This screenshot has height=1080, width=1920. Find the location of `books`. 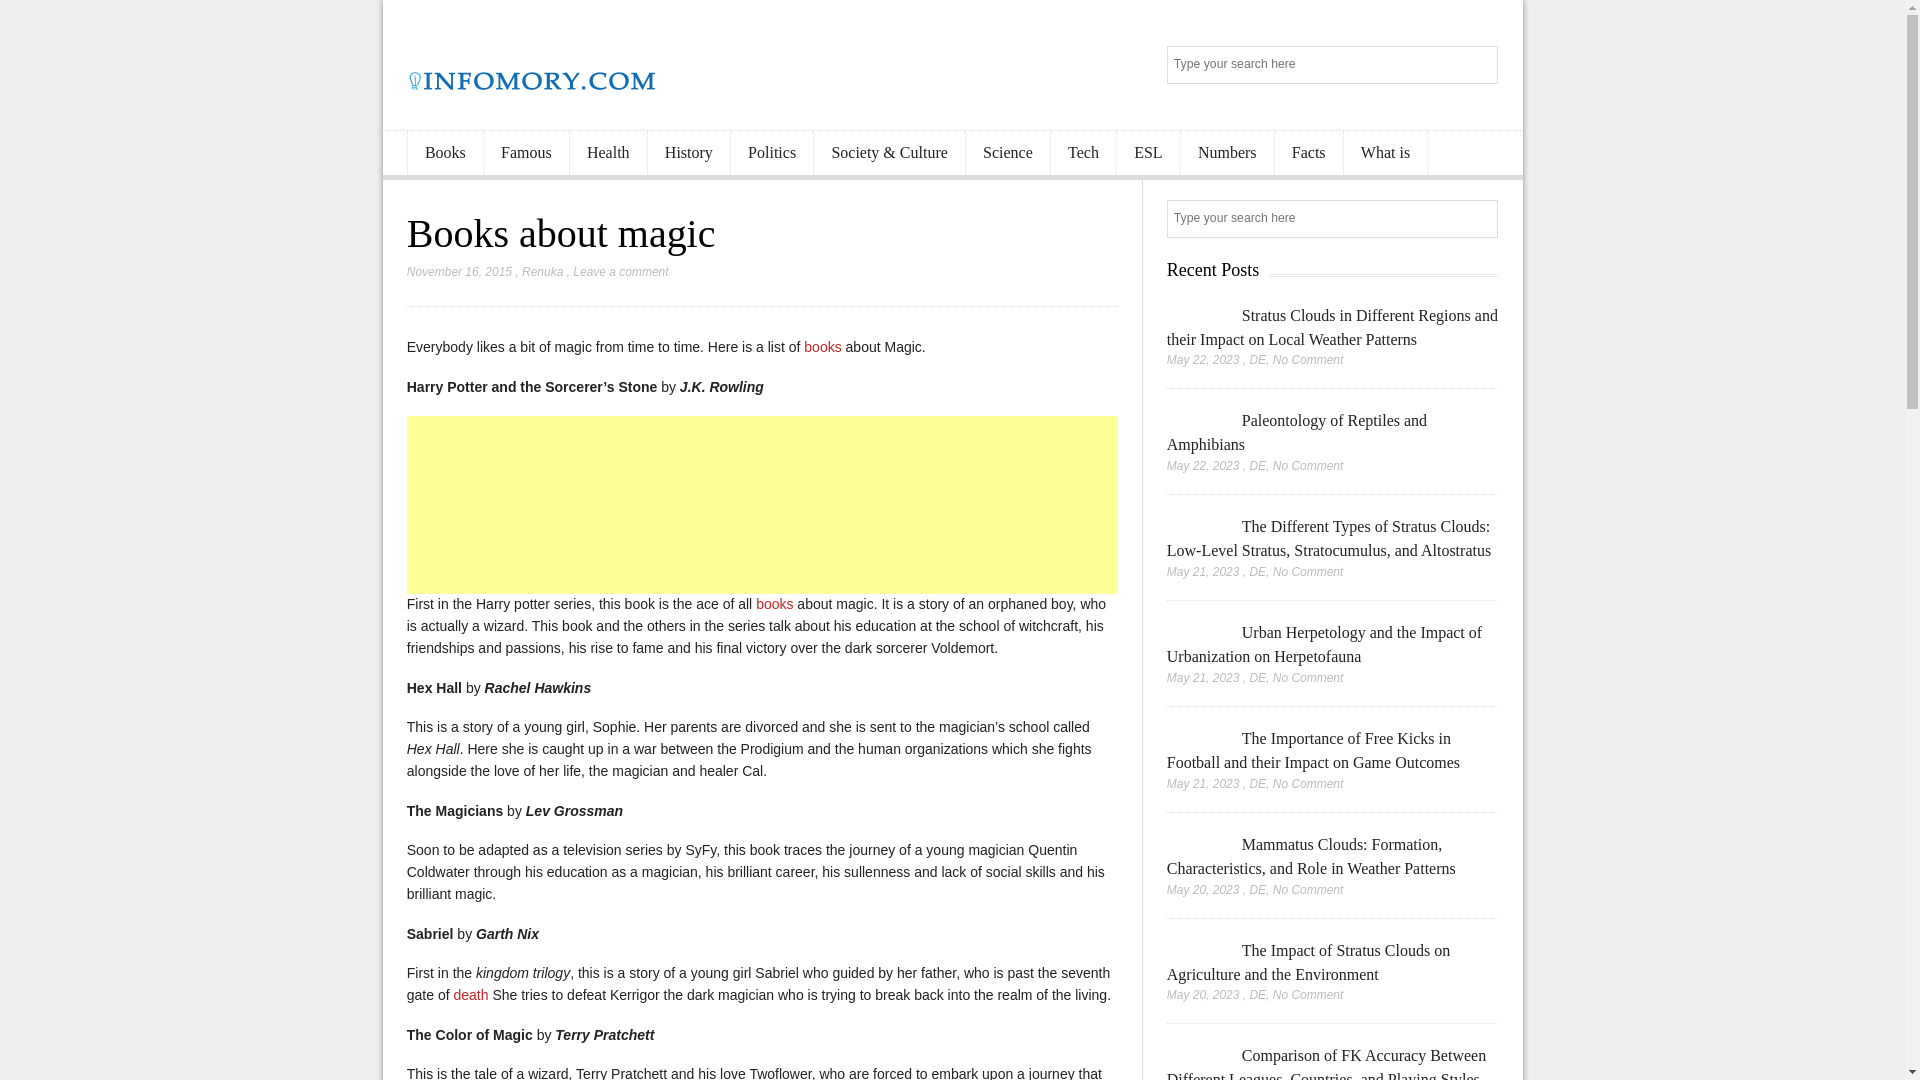

books is located at coordinates (774, 604).